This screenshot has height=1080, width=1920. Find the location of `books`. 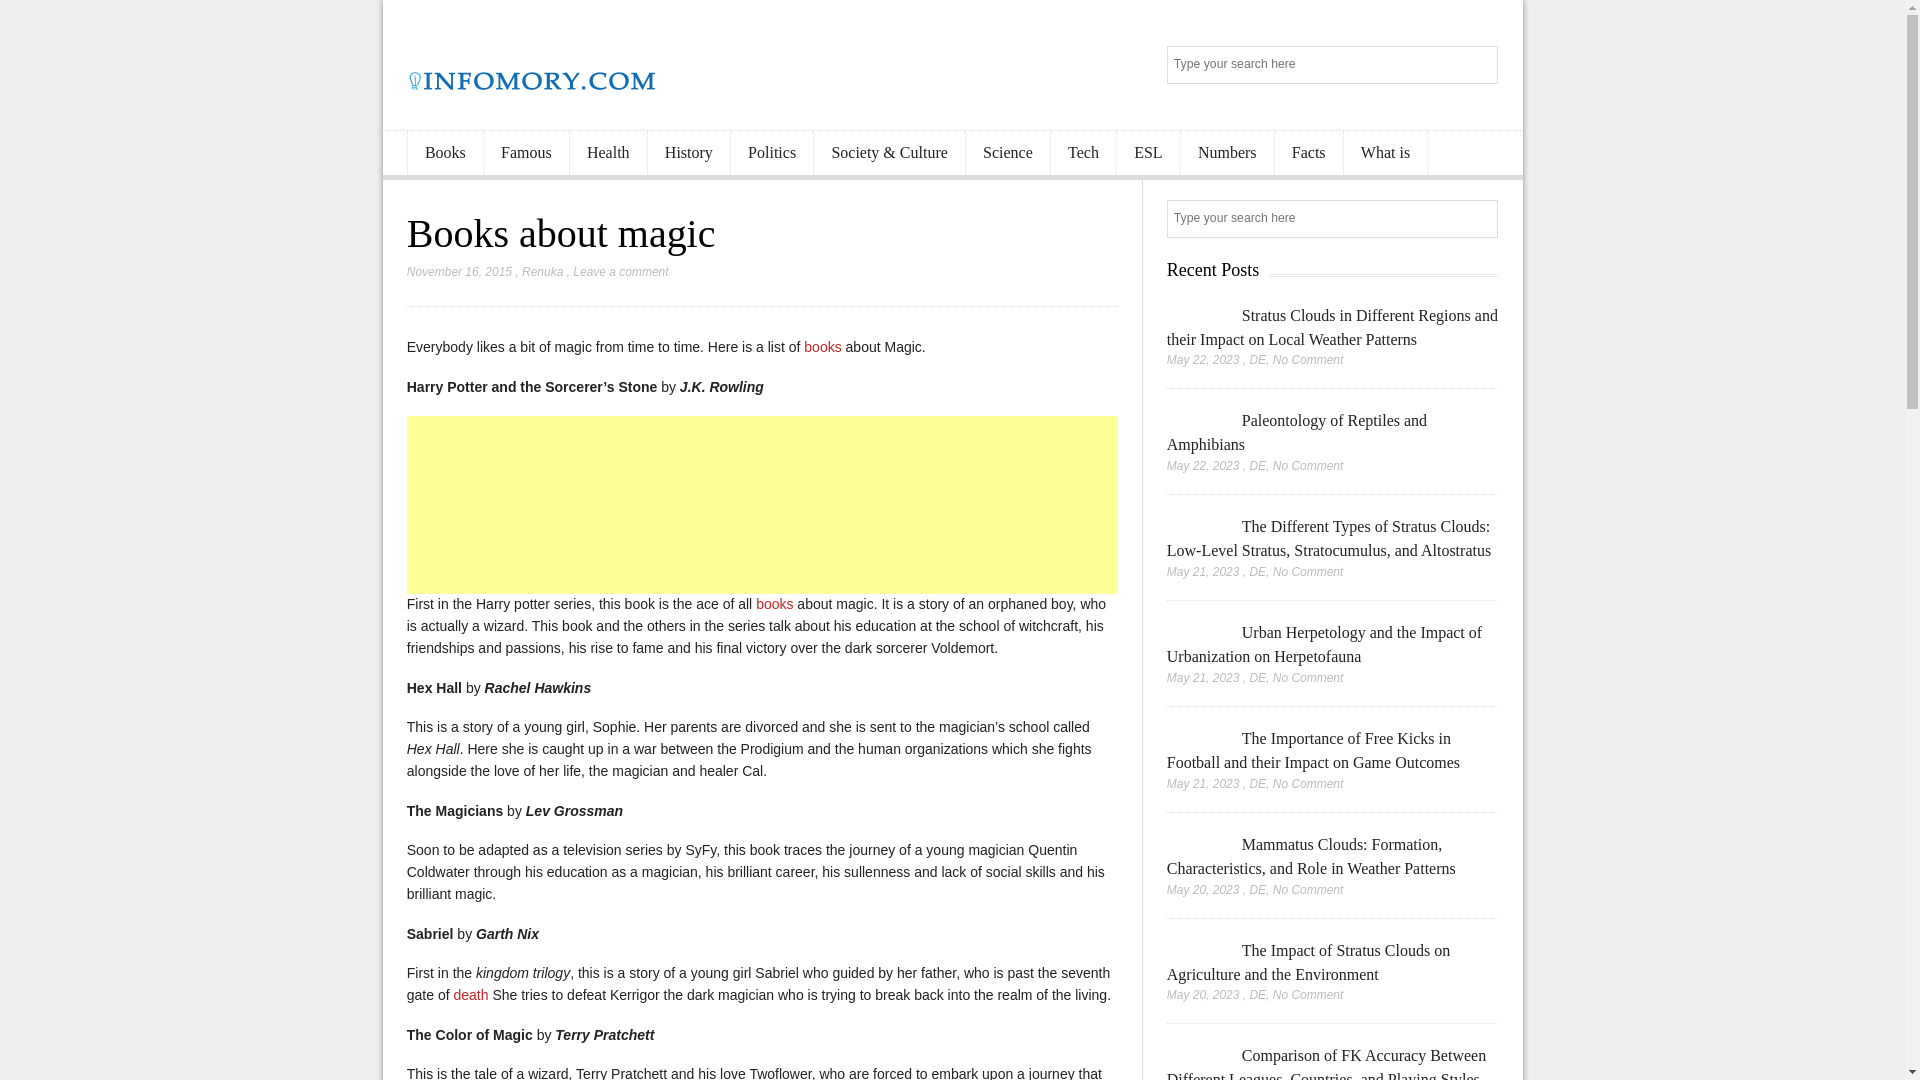

books is located at coordinates (774, 604).